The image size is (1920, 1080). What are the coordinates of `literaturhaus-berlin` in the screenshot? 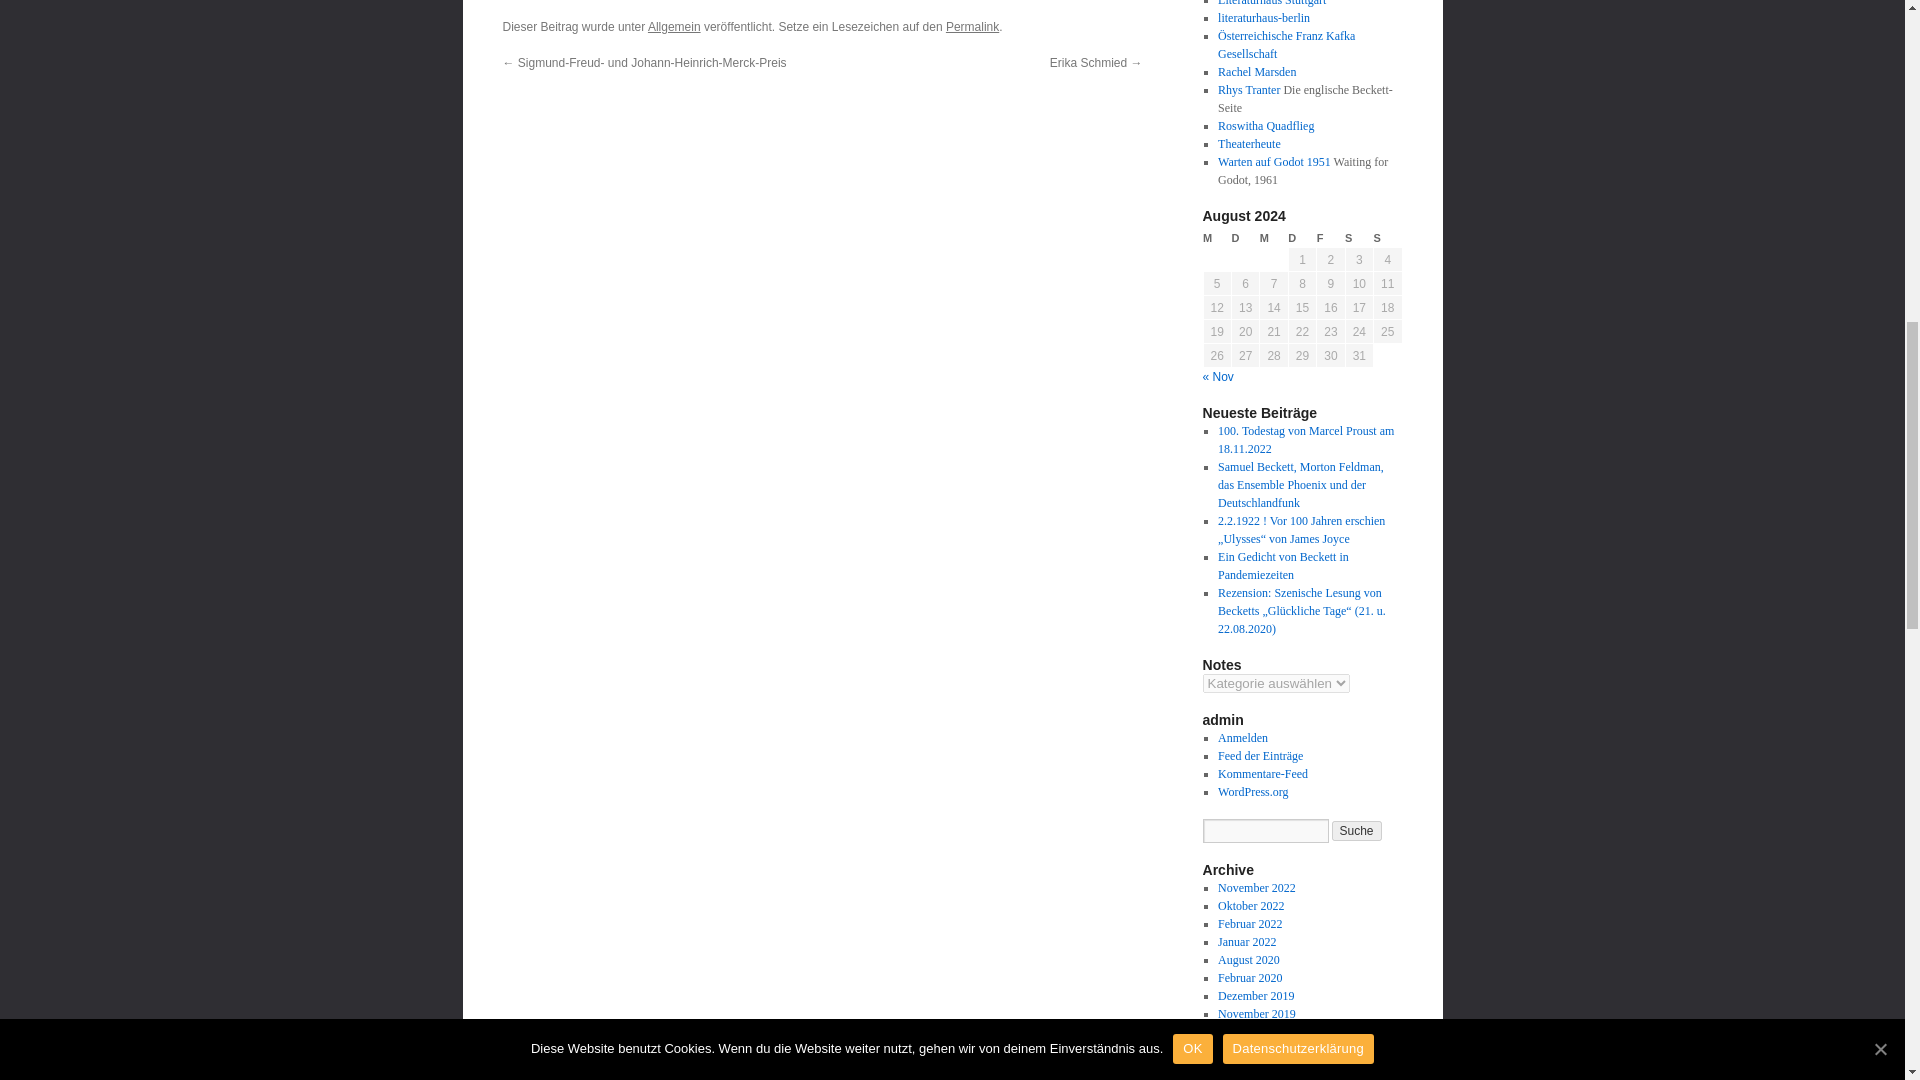 It's located at (1263, 17).